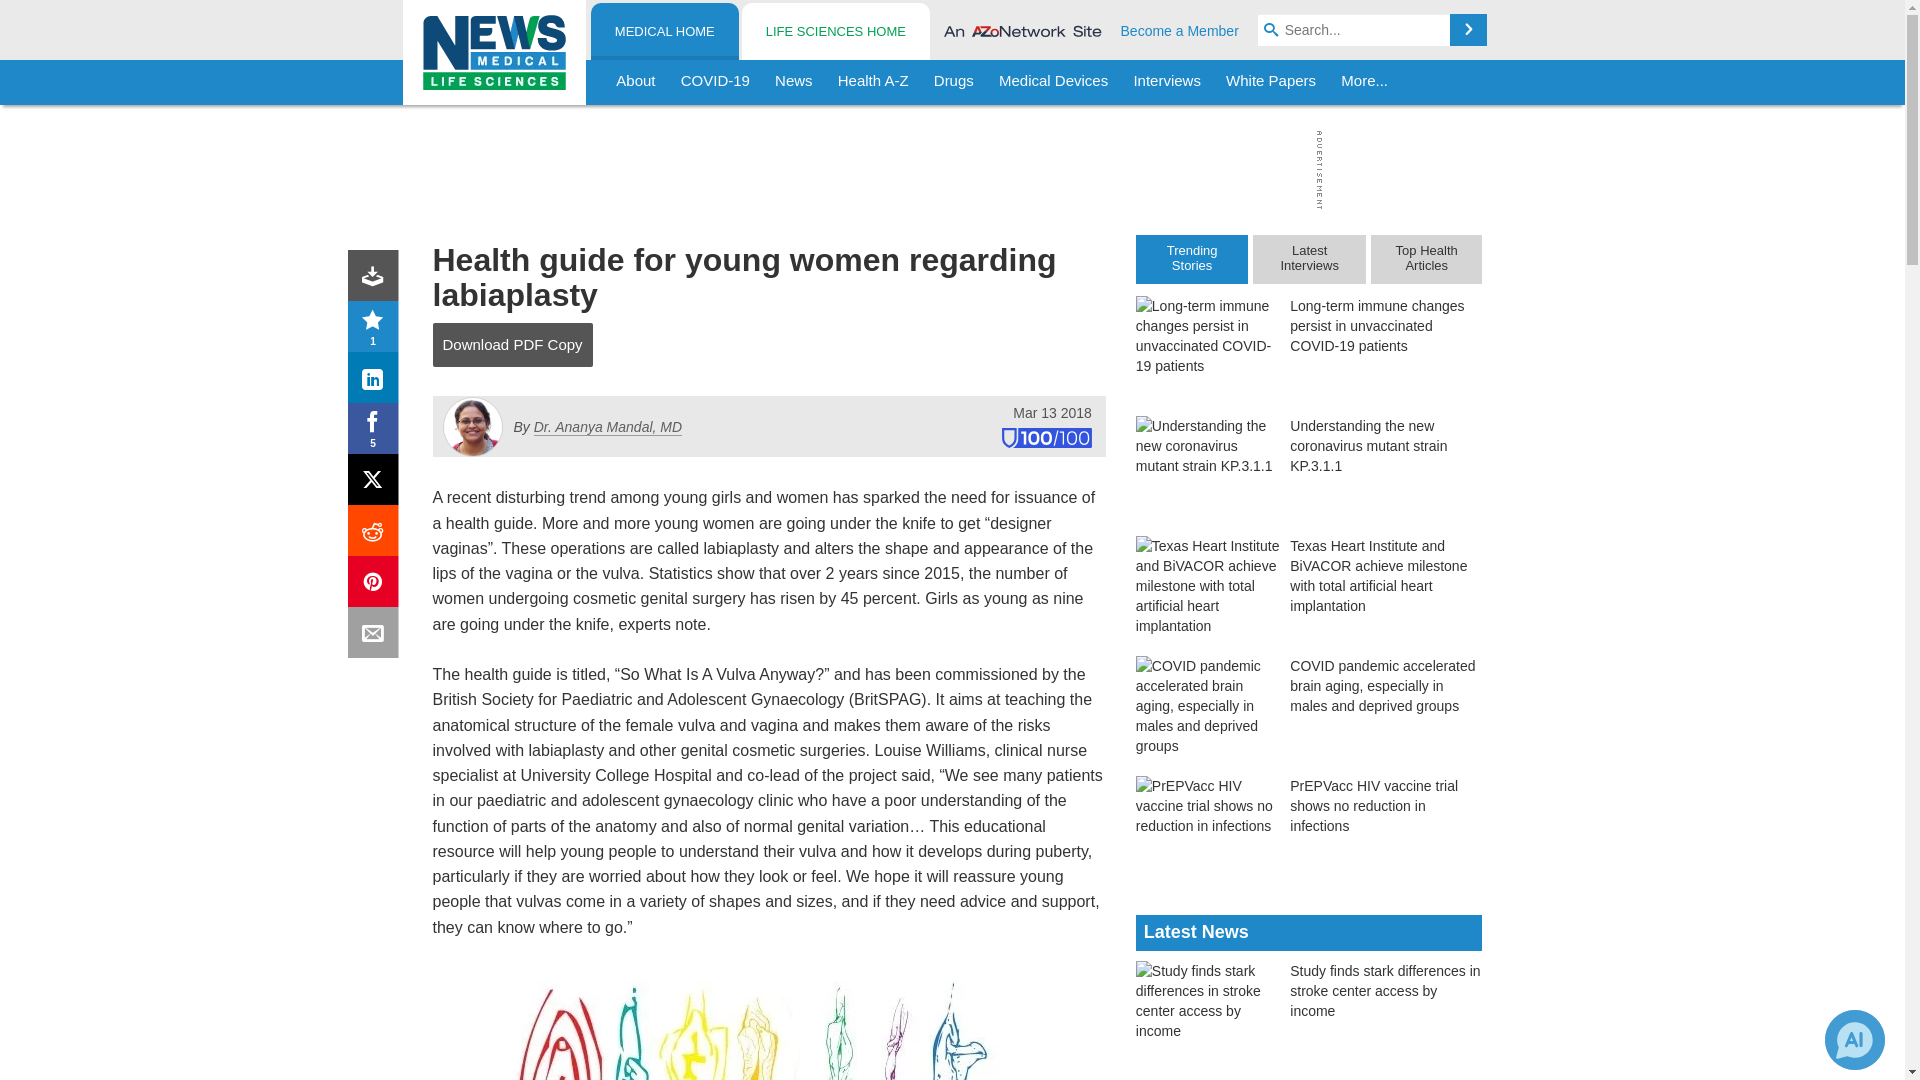 The height and width of the screenshot is (1080, 1920). I want to click on Interviews, so click(1167, 82).